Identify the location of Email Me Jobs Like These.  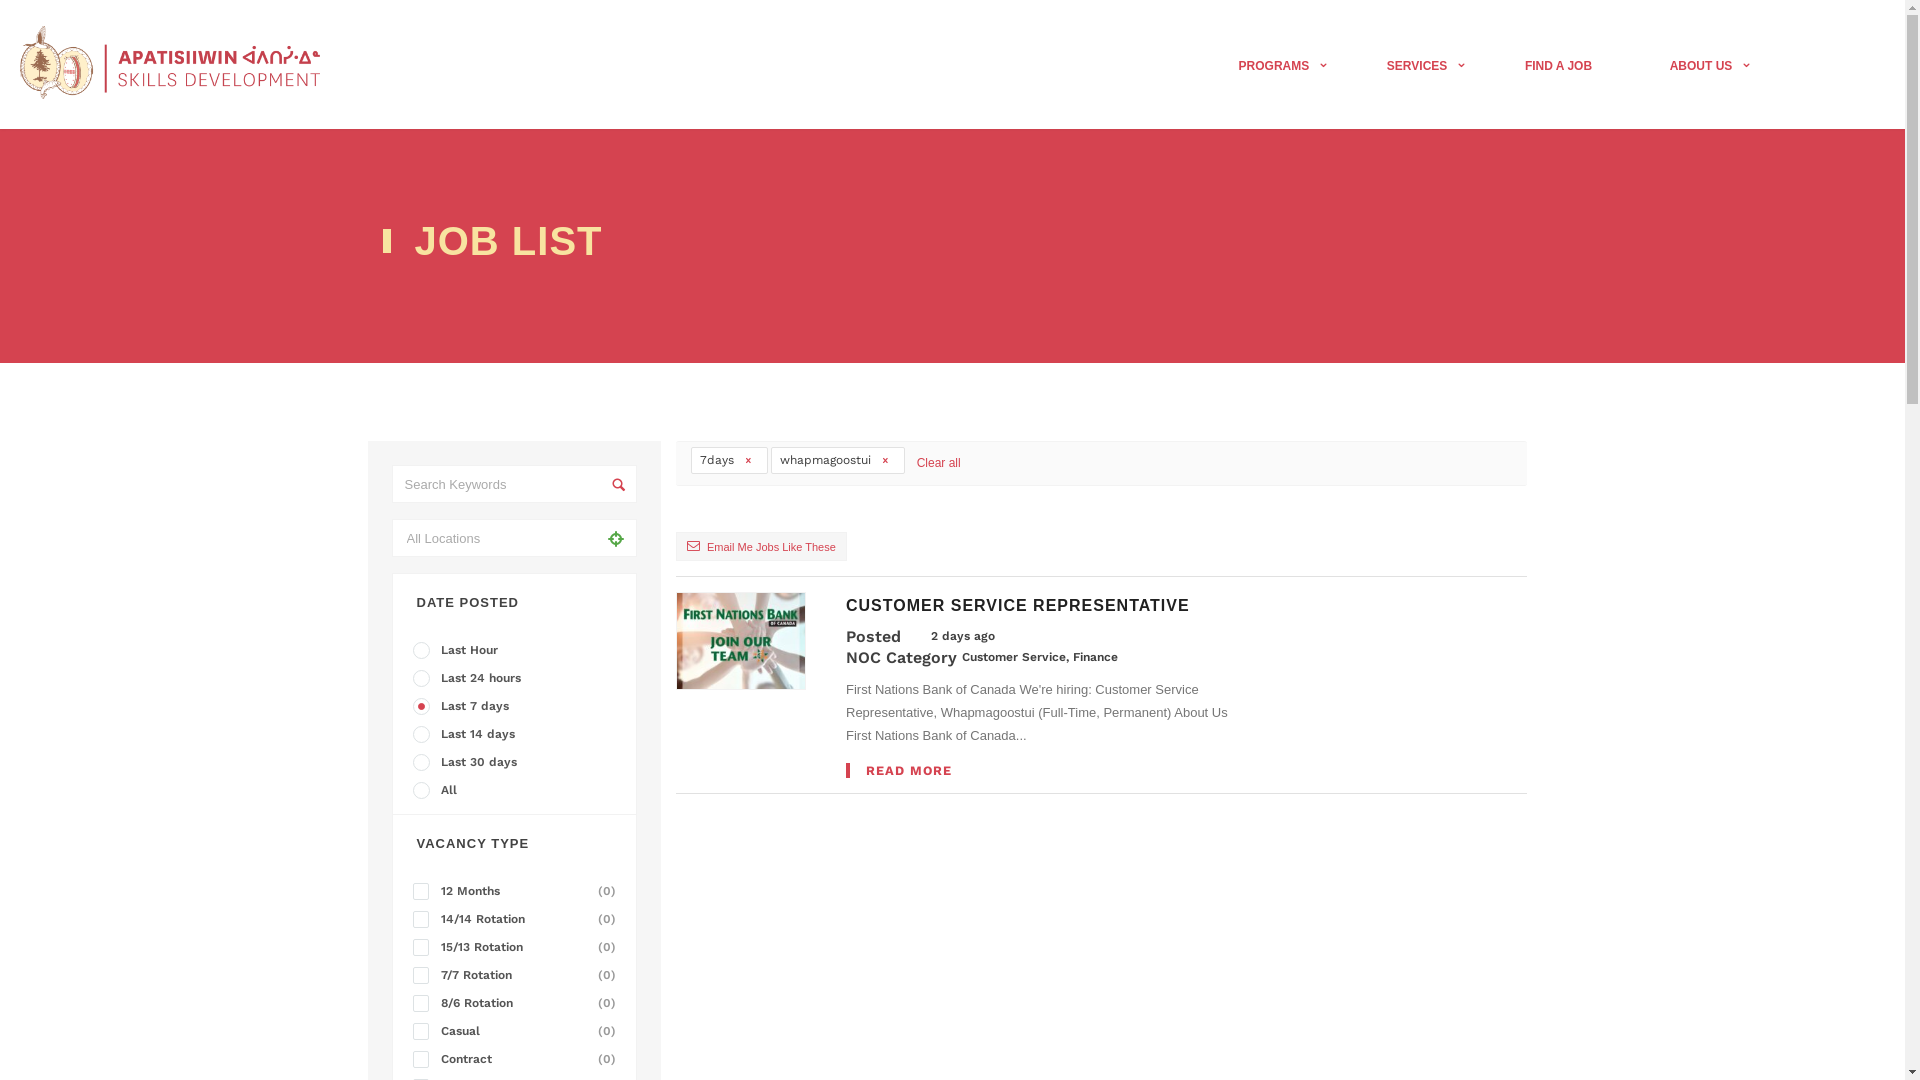
(762, 546).